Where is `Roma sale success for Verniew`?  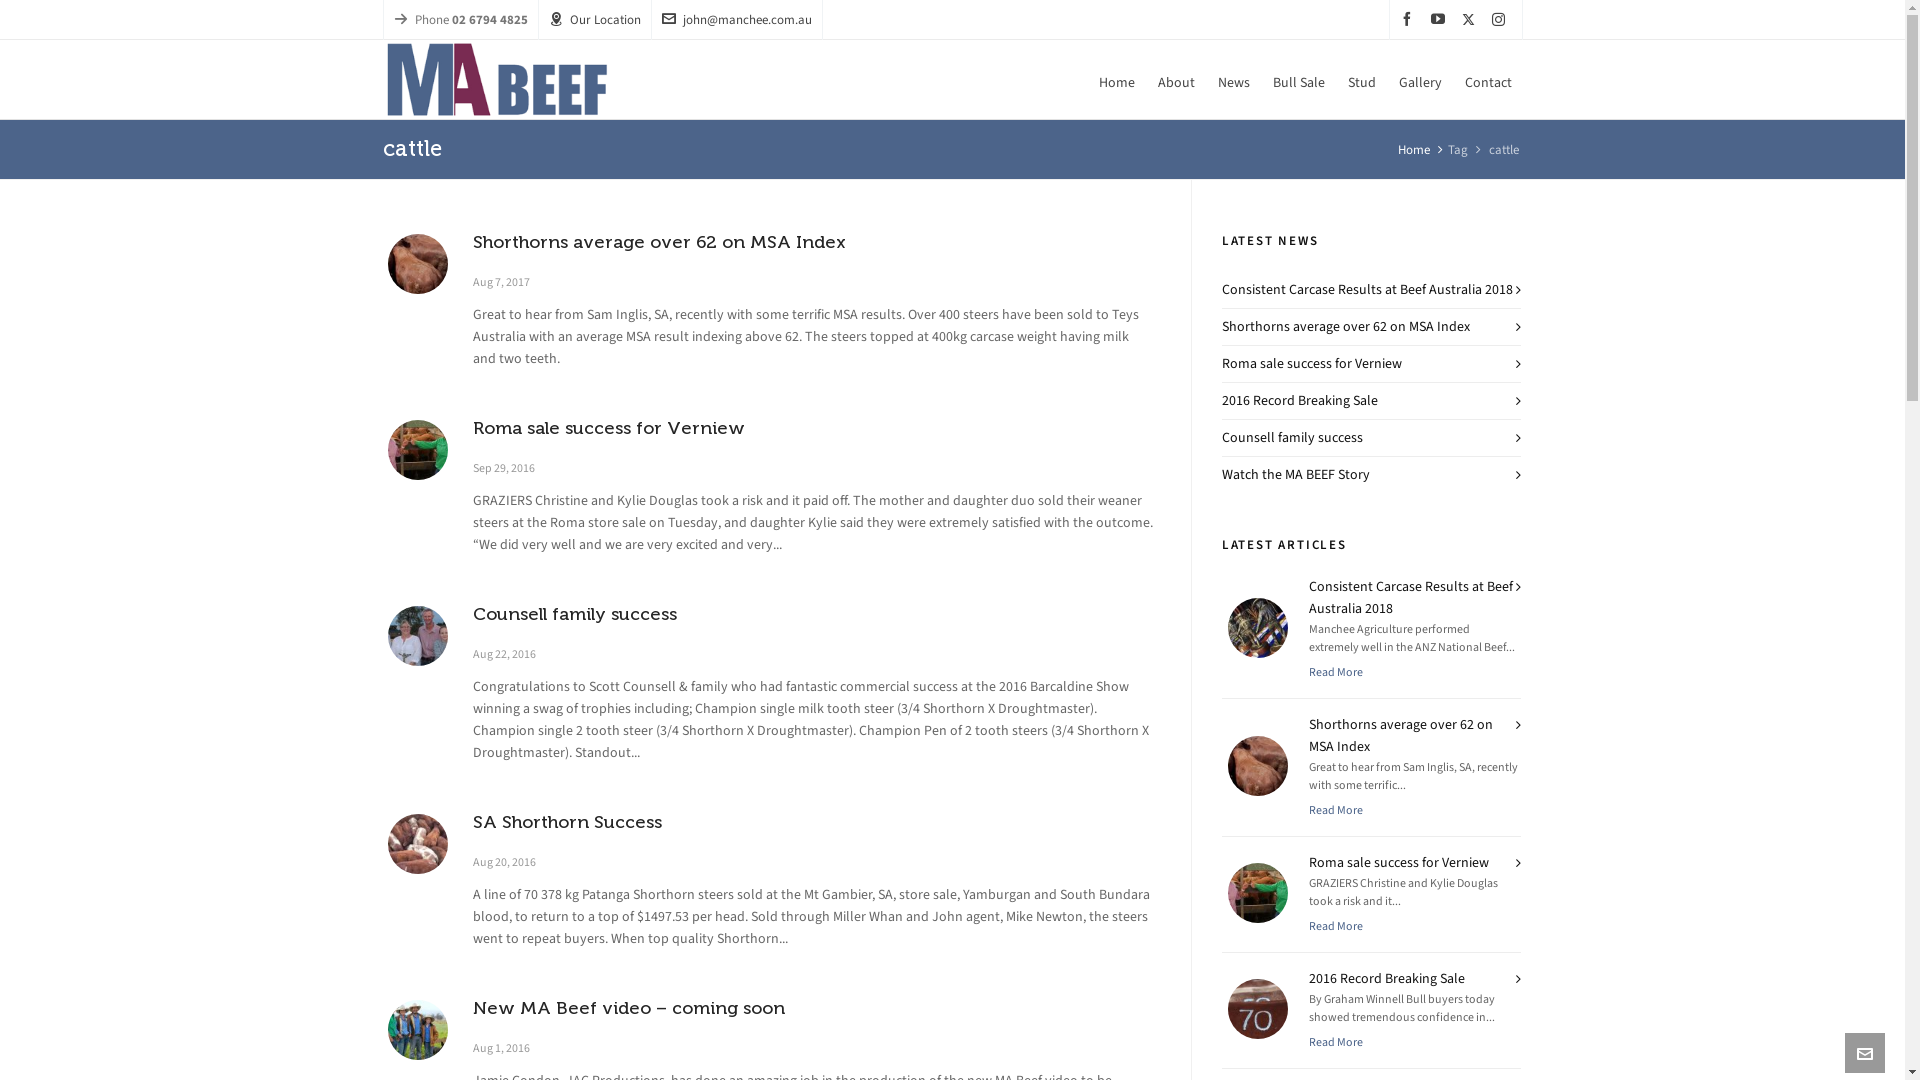
Roma sale success for Verniew is located at coordinates (1399, 862).